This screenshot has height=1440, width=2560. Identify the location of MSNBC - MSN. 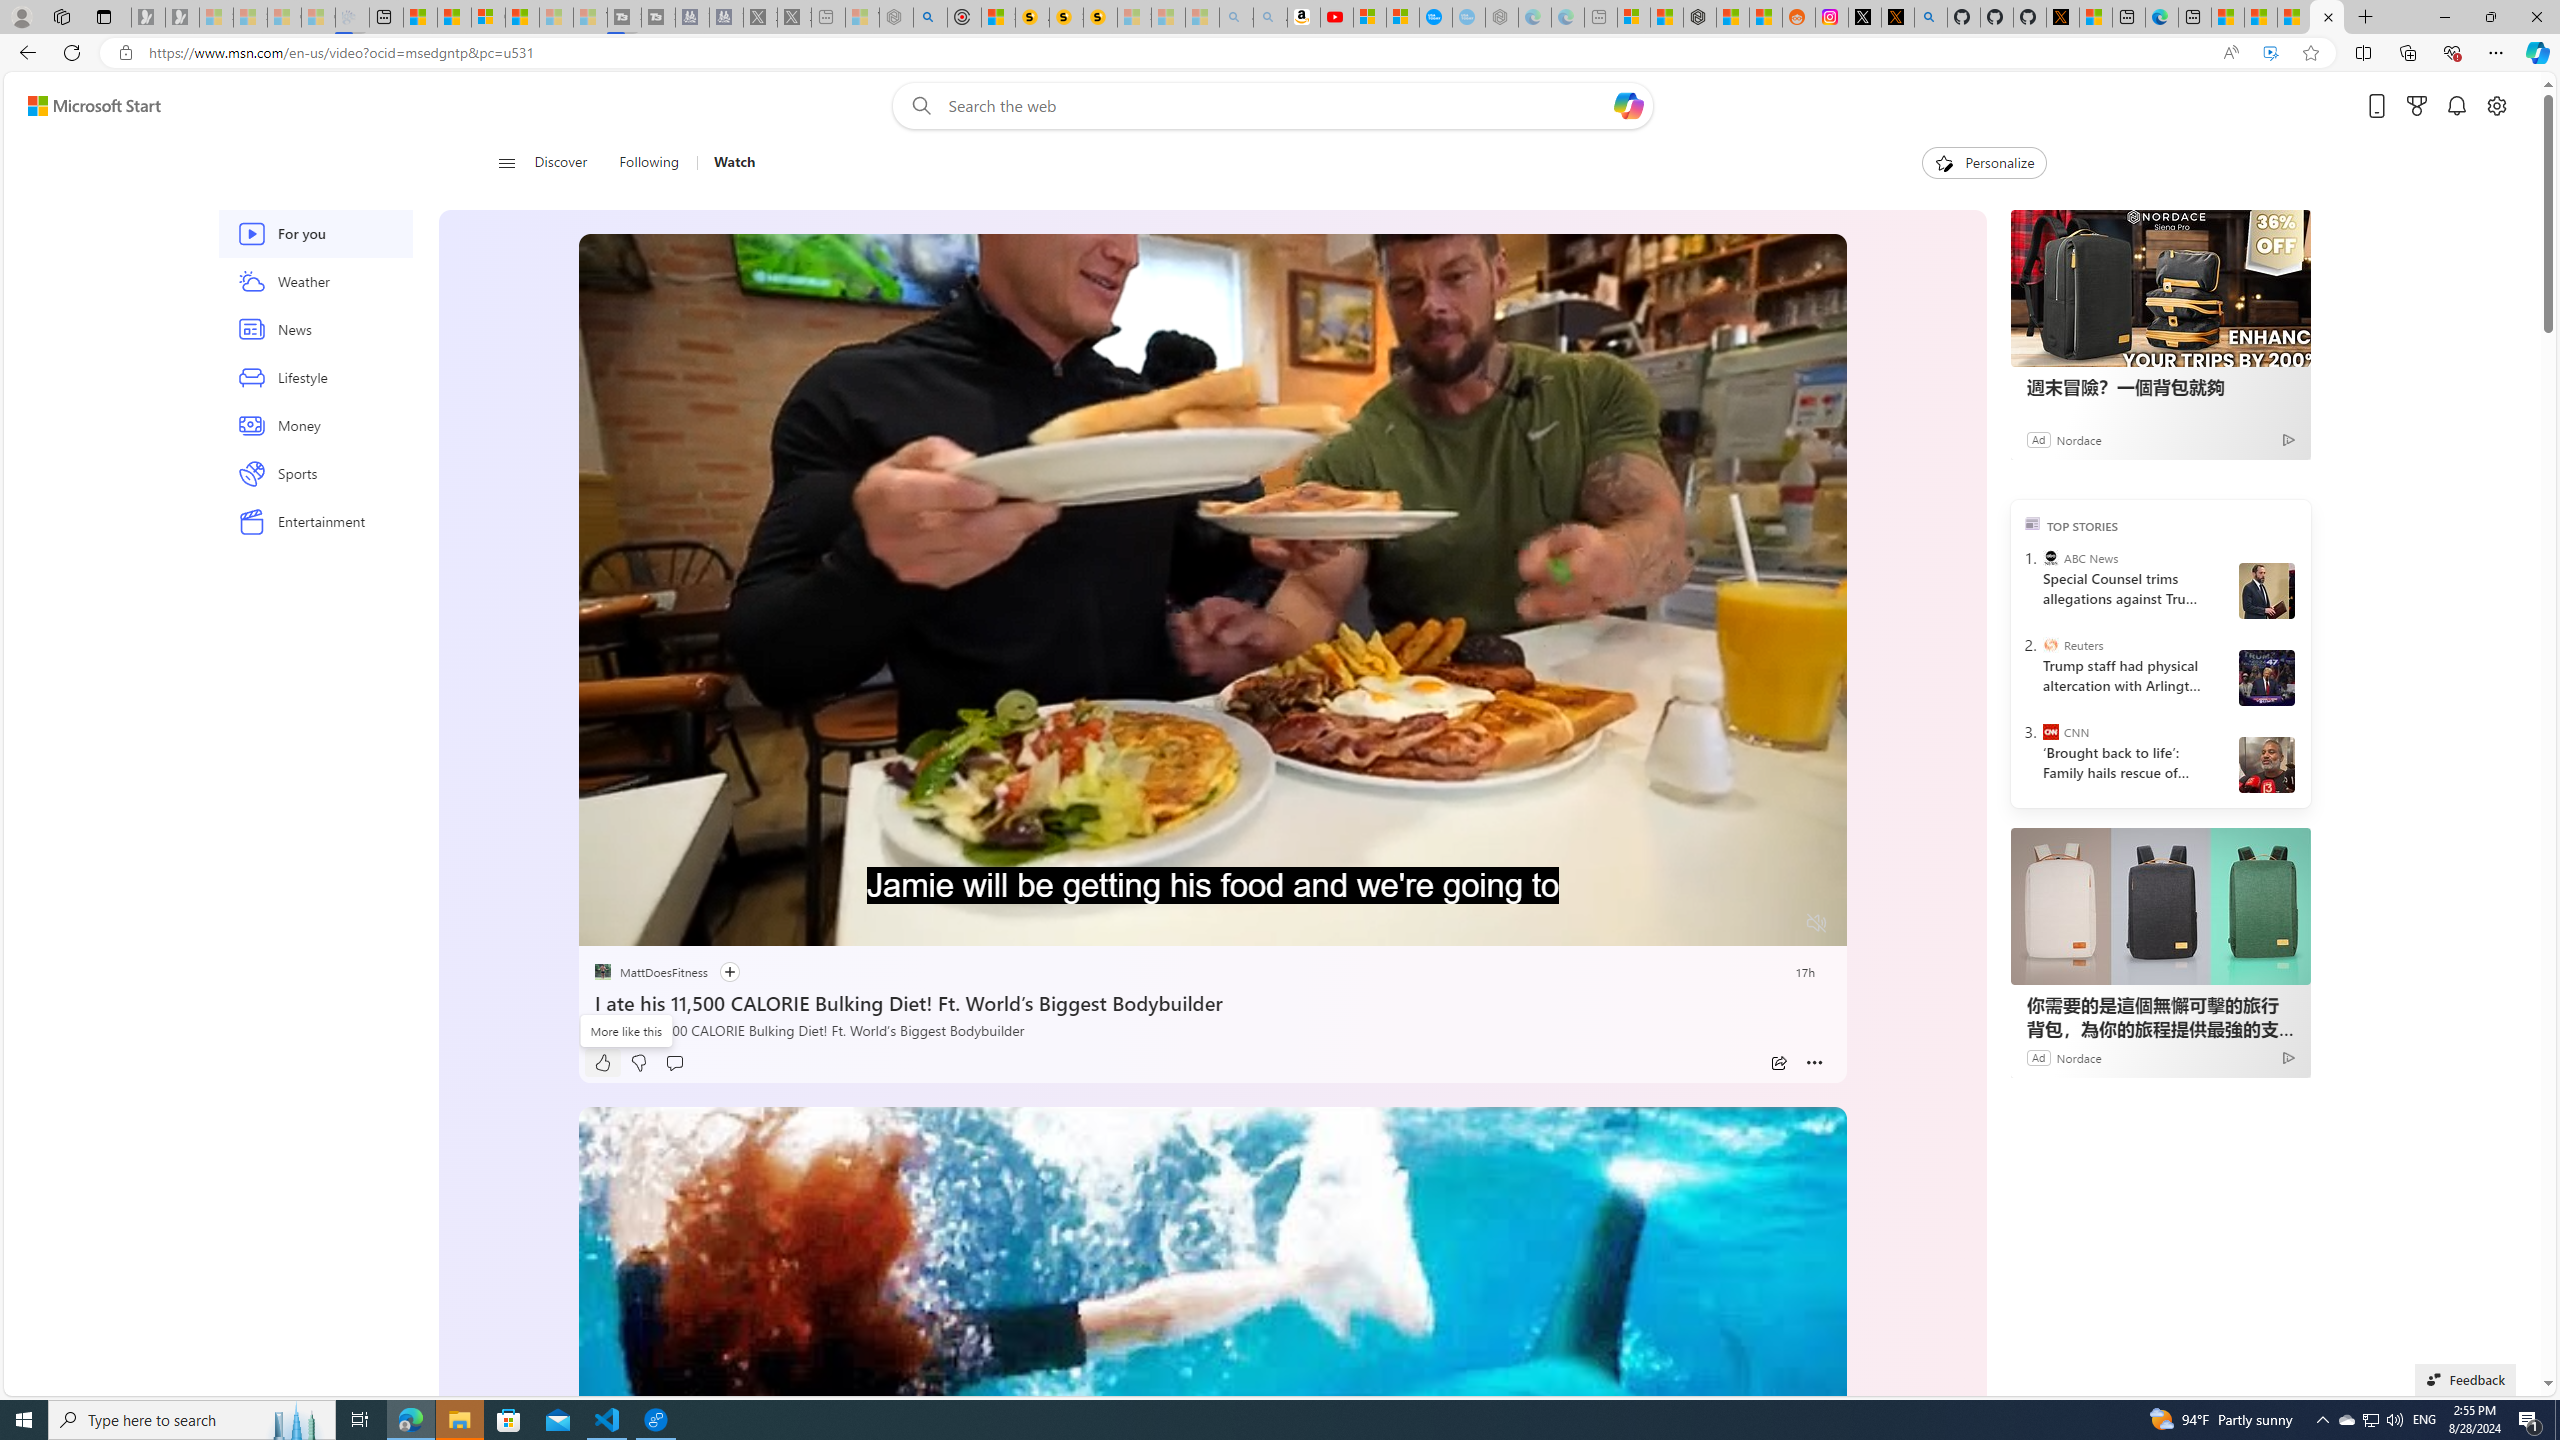
(2260, 17).